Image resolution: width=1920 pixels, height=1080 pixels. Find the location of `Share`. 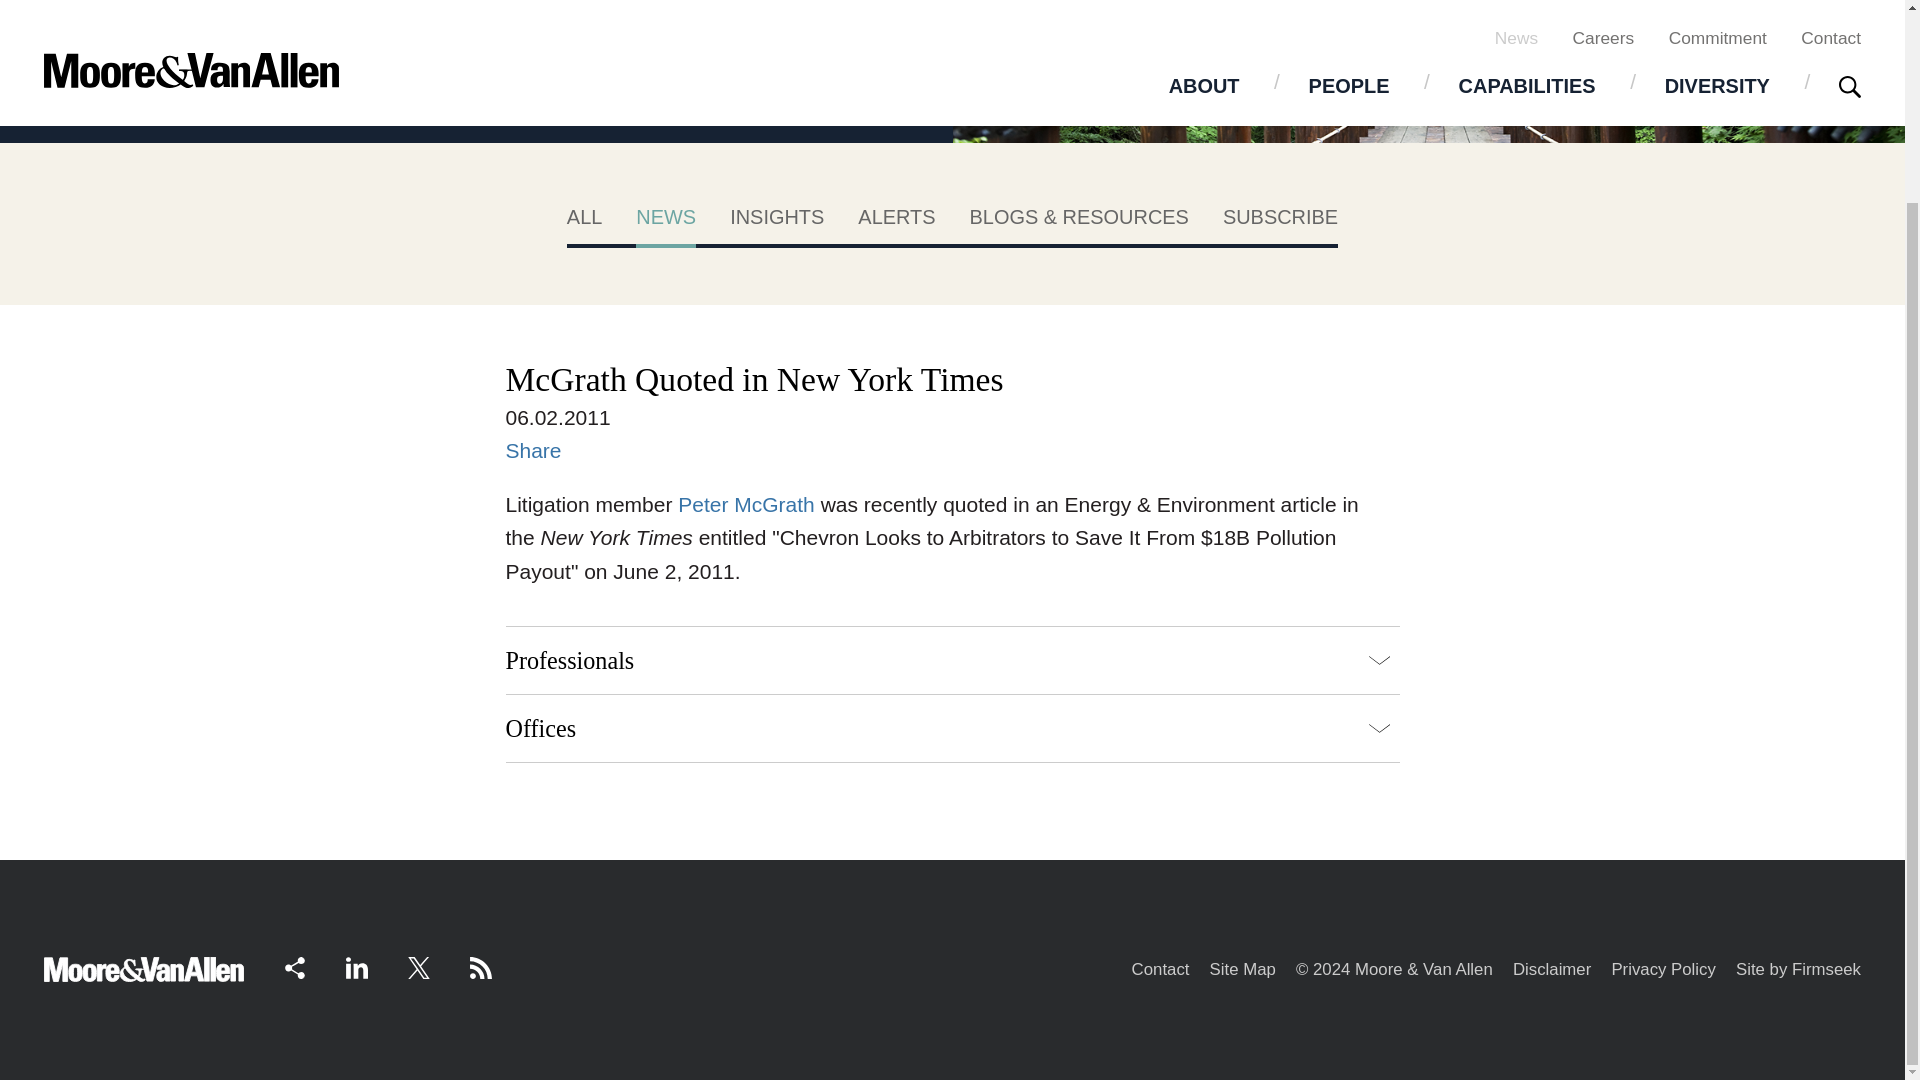

Share is located at coordinates (534, 450).